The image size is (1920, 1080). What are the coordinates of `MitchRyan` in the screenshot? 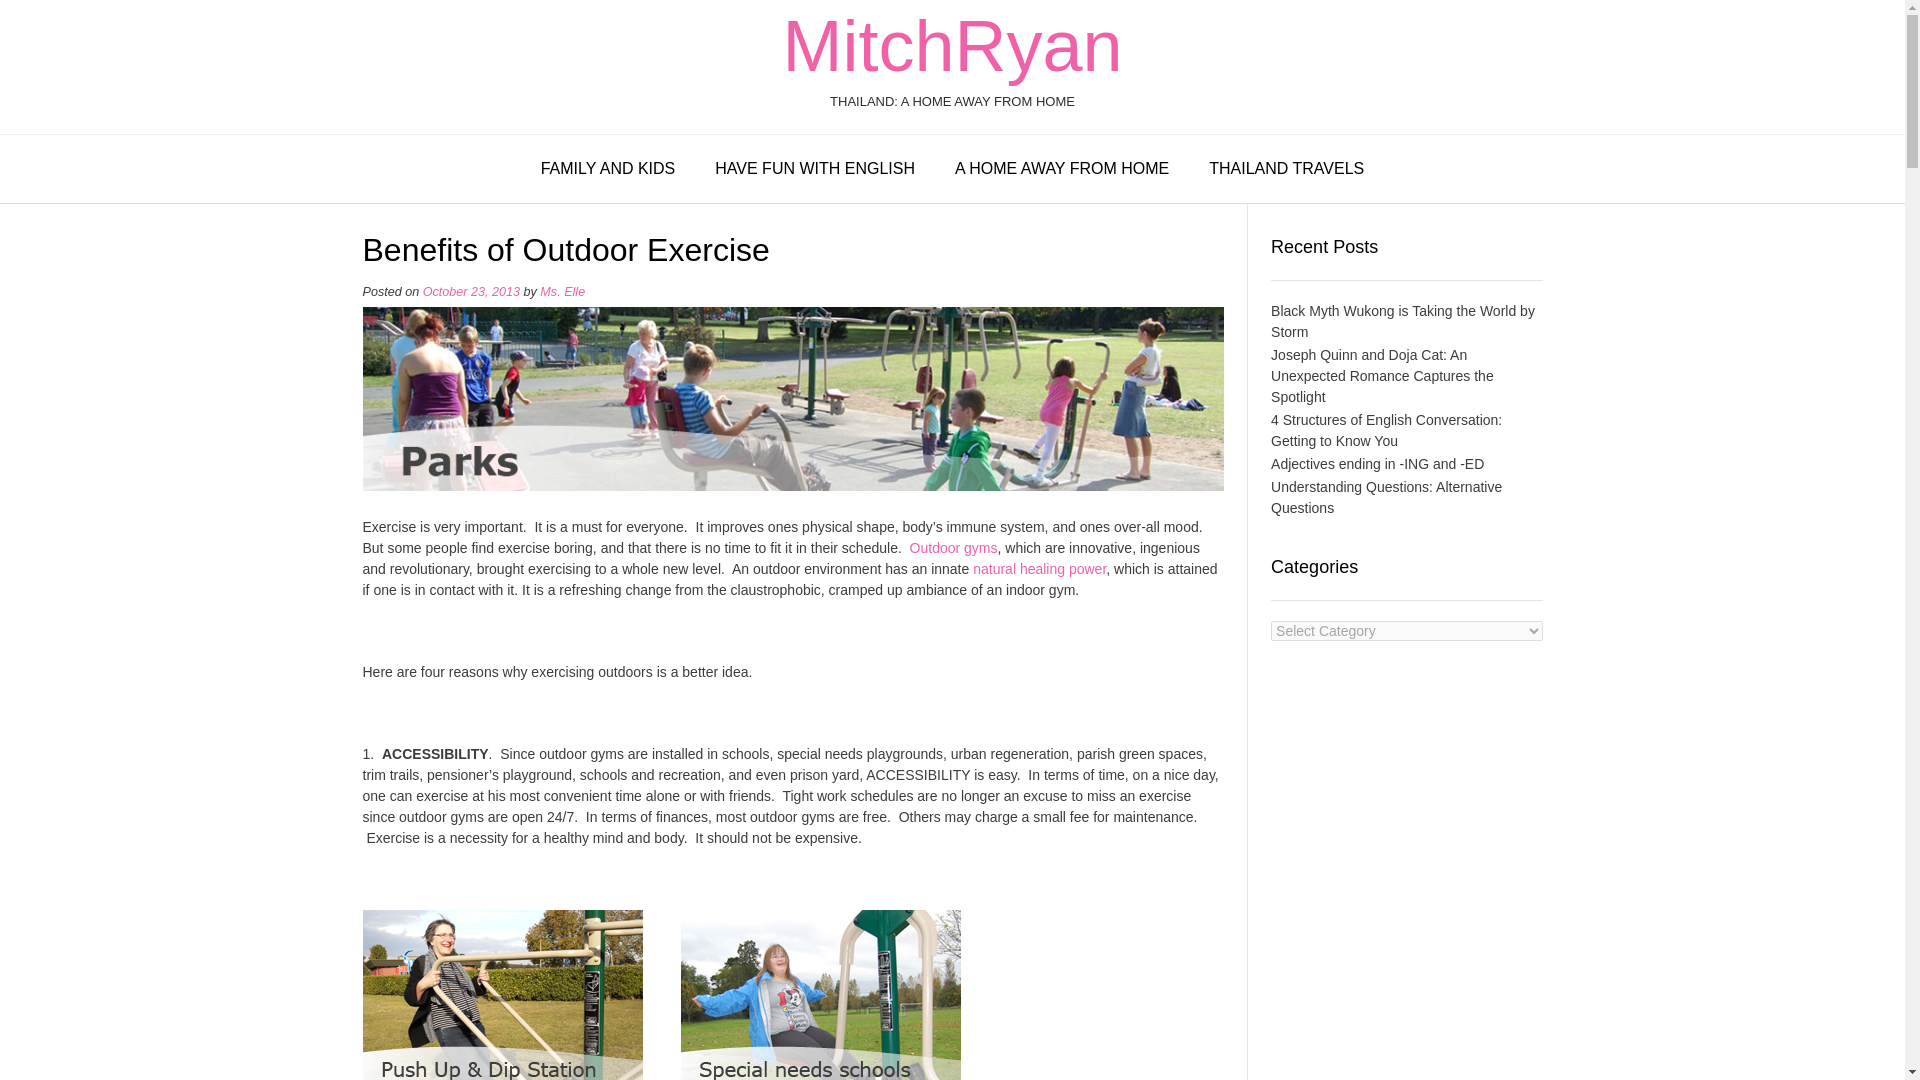 It's located at (951, 46).